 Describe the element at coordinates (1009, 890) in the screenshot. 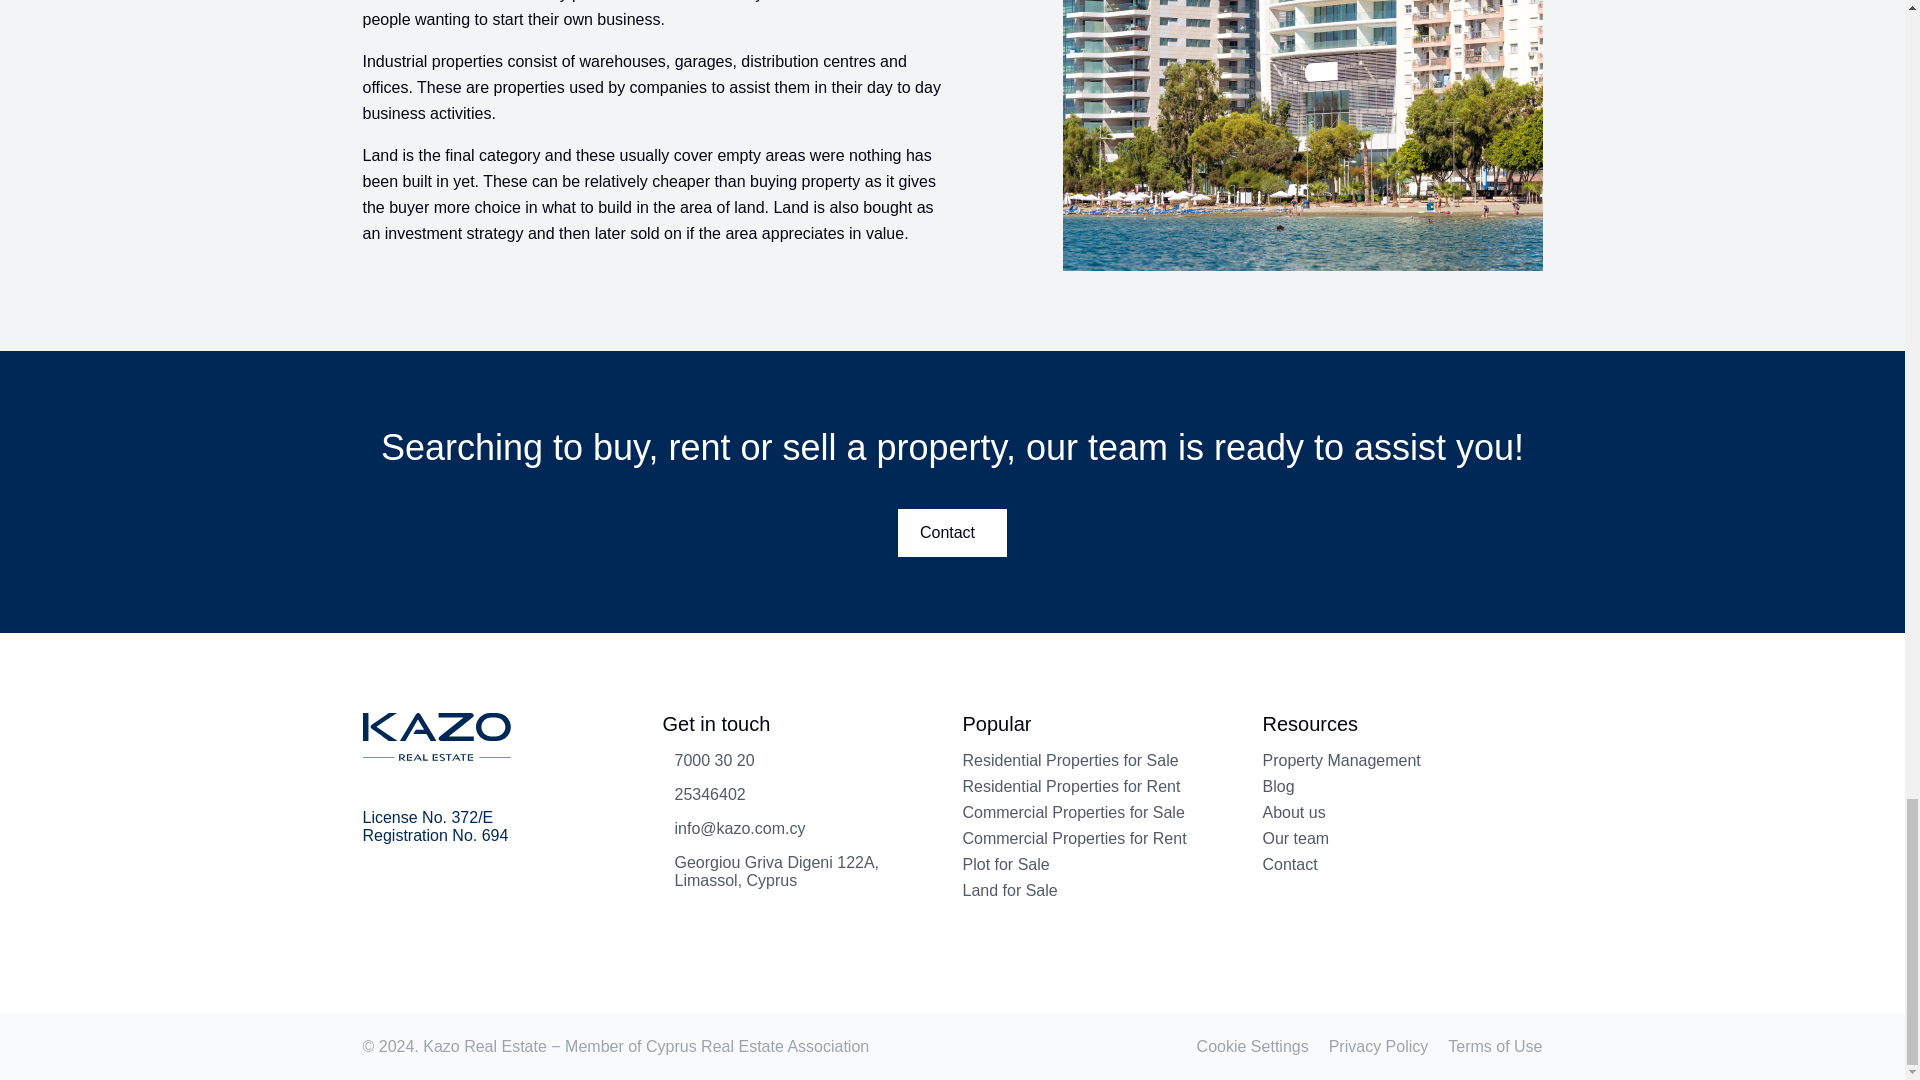

I see `Land for Sale` at that location.